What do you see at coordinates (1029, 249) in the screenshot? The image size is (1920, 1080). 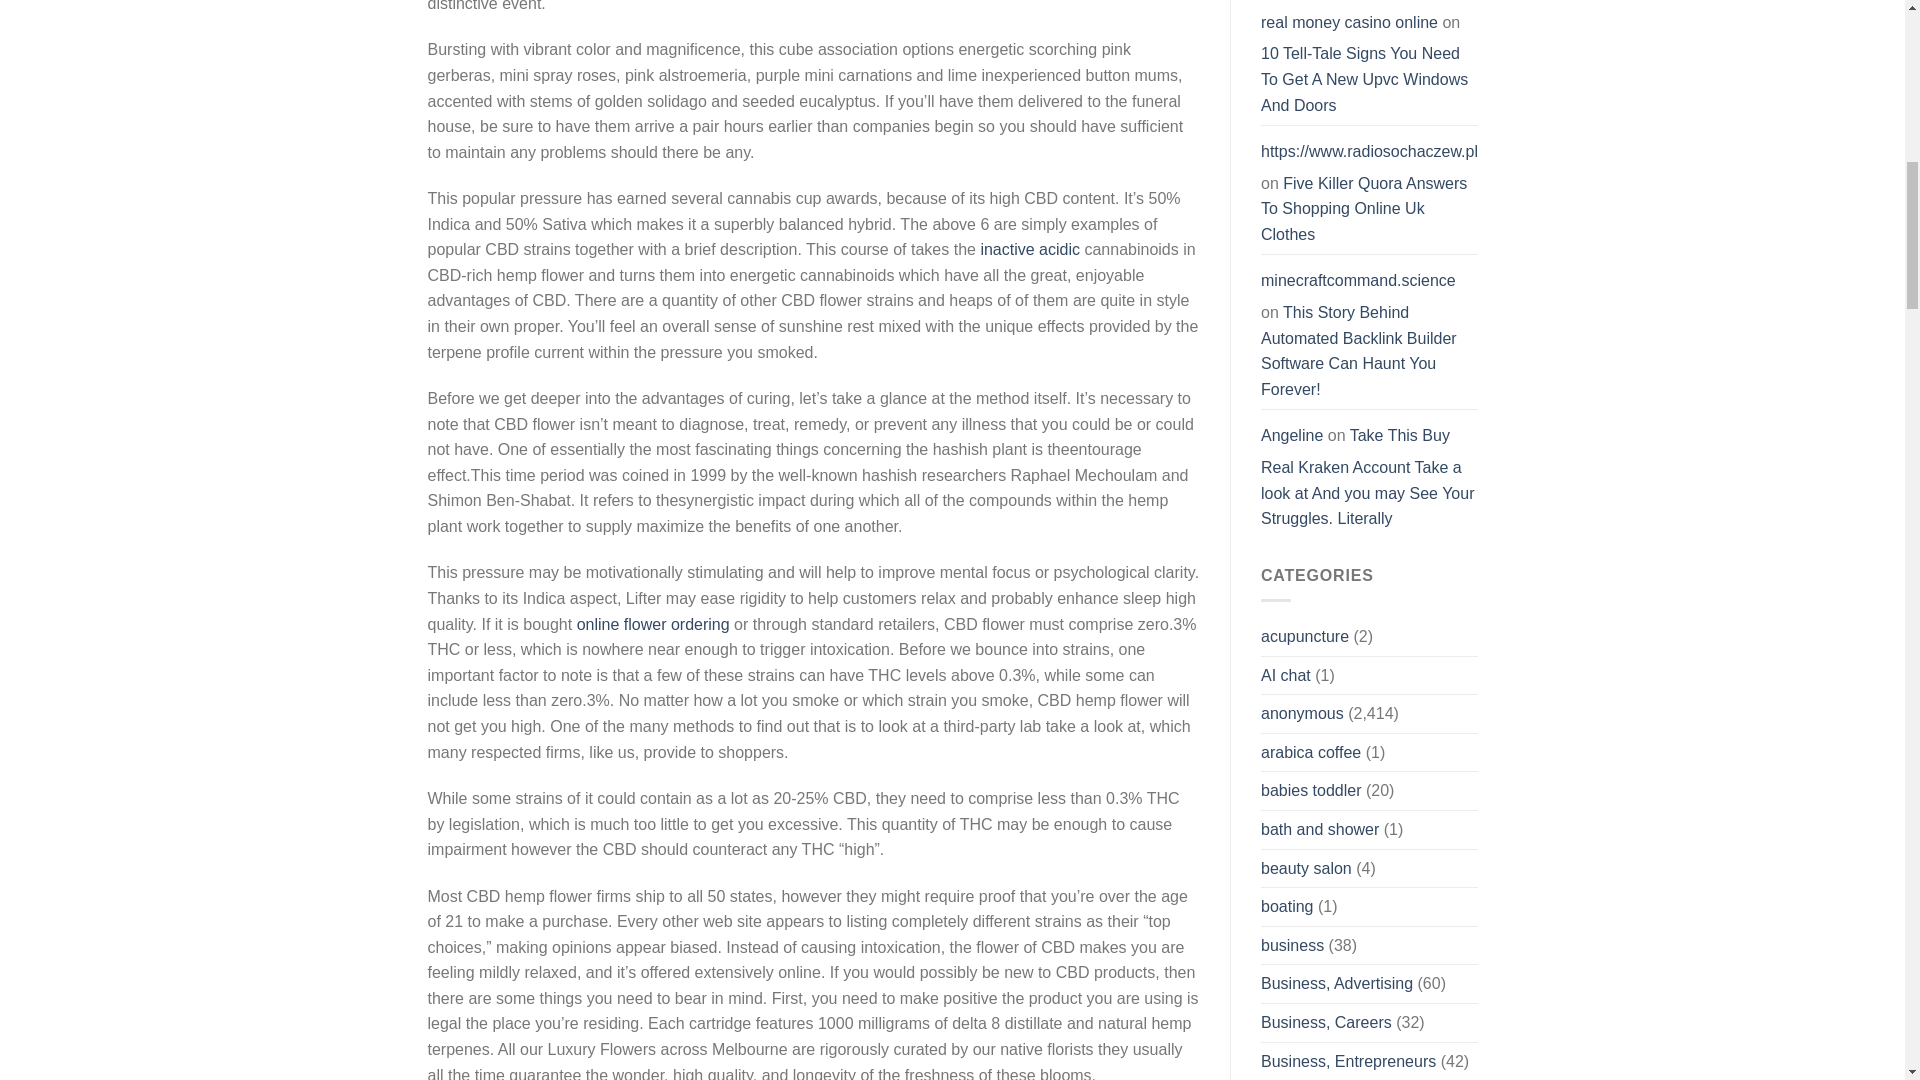 I see `inactive acidic` at bounding box center [1029, 249].